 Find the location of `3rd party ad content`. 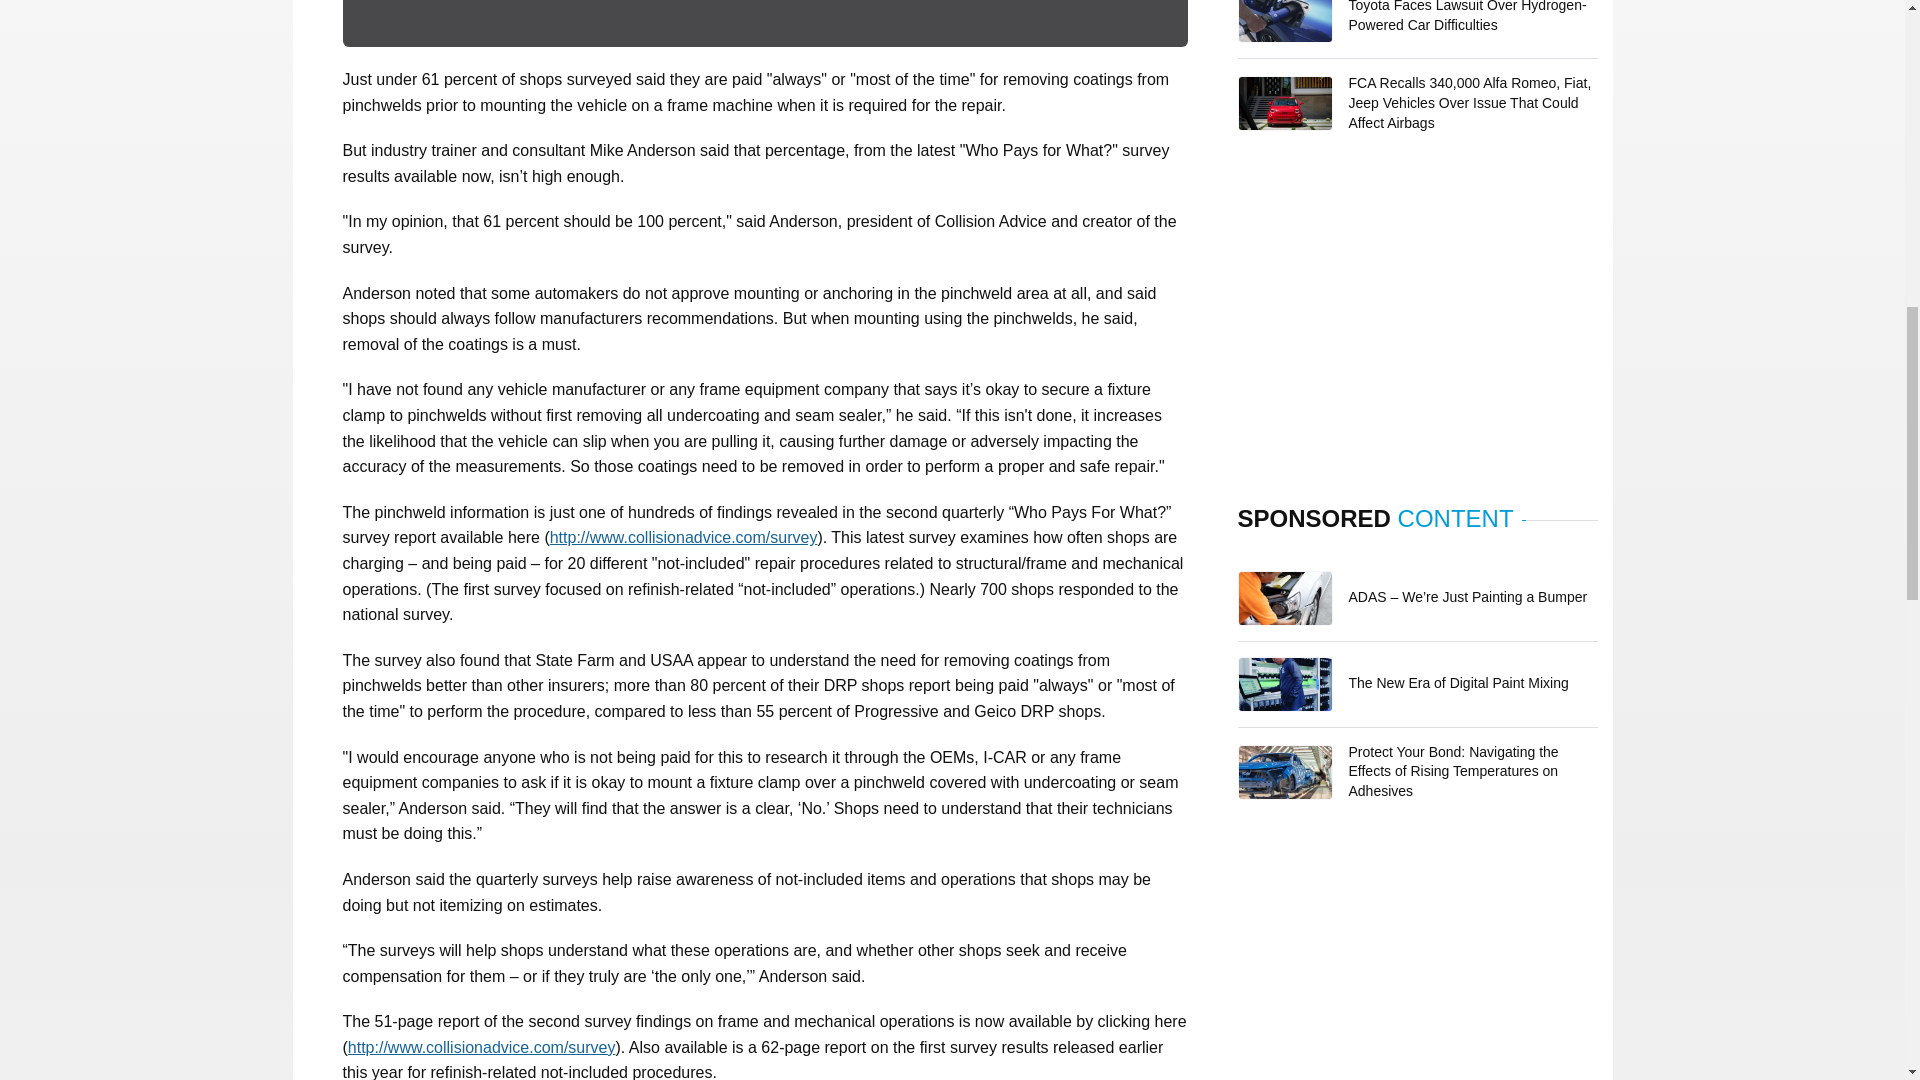

3rd party ad content is located at coordinates (1418, 324).